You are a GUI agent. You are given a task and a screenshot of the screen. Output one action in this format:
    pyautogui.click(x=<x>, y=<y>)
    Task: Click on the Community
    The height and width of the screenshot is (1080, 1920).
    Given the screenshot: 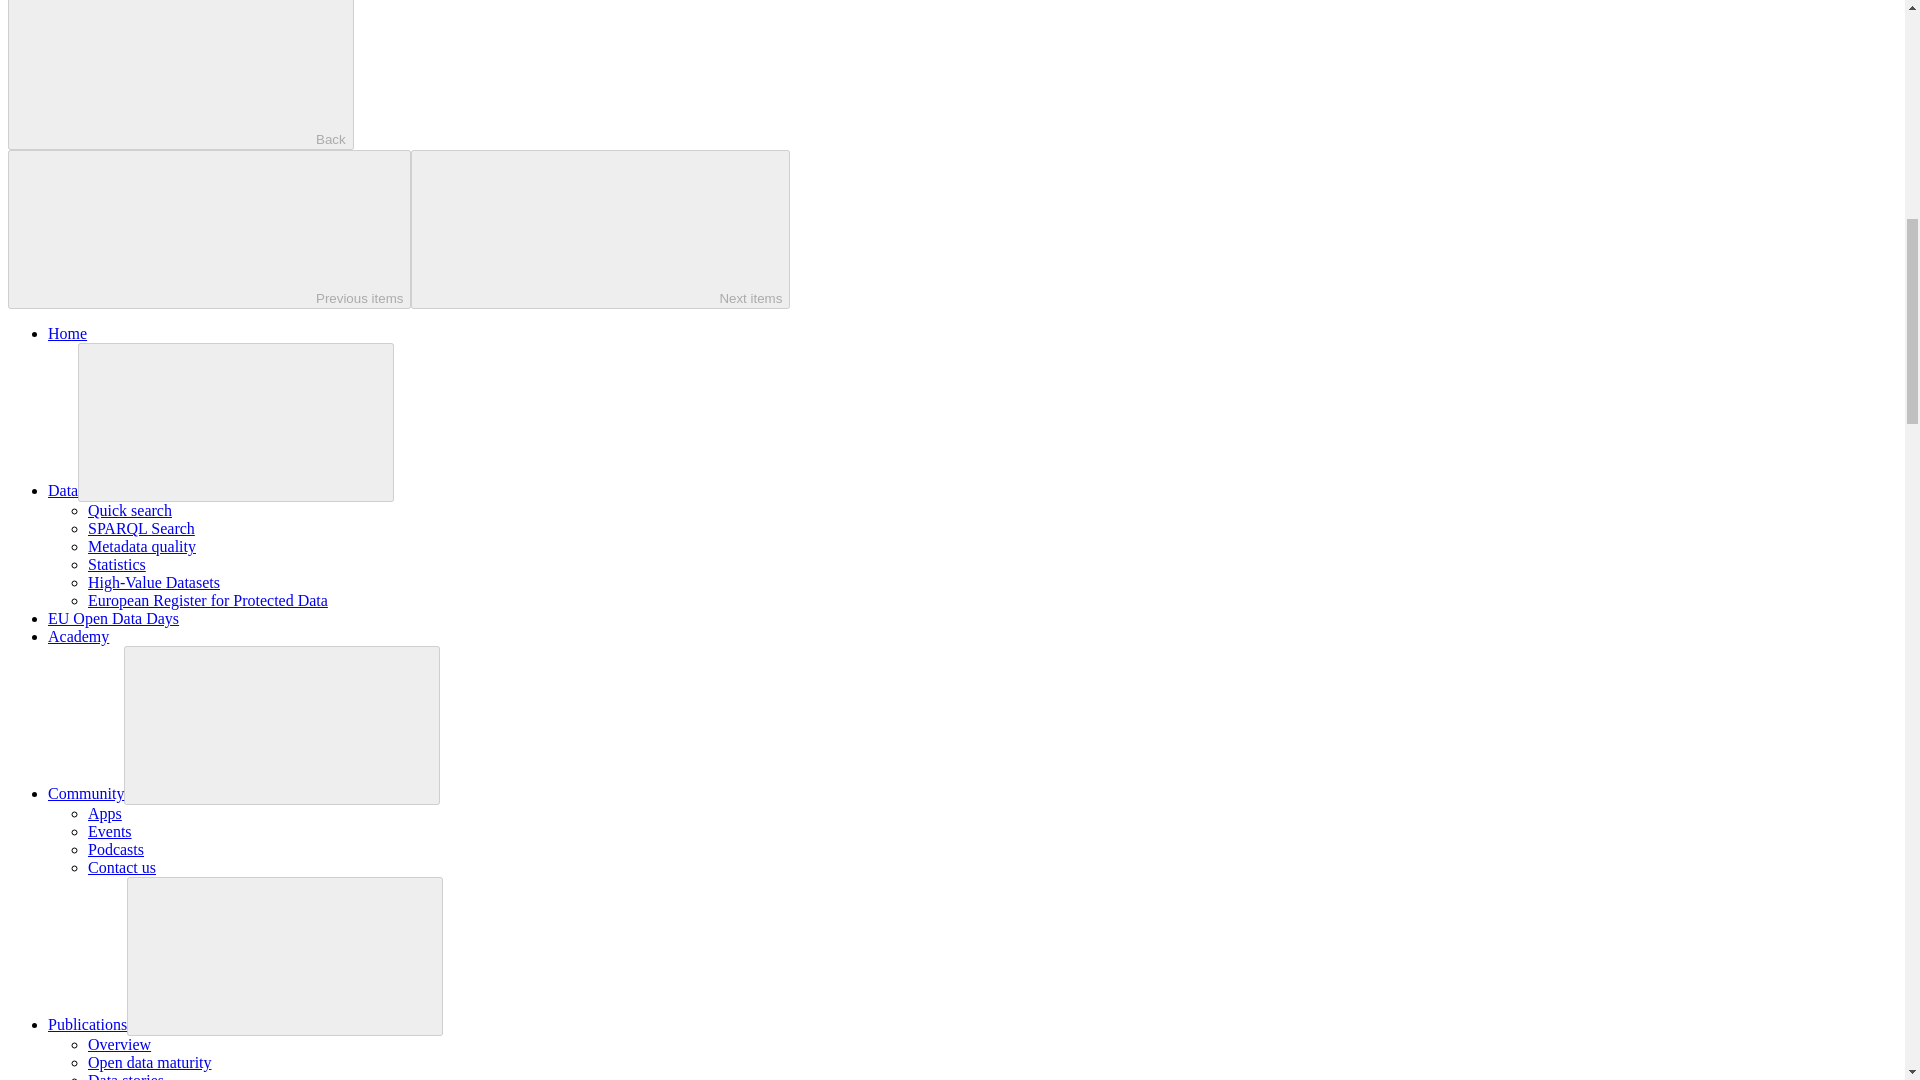 What is the action you would take?
    pyautogui.click(x=86, y=794)
    